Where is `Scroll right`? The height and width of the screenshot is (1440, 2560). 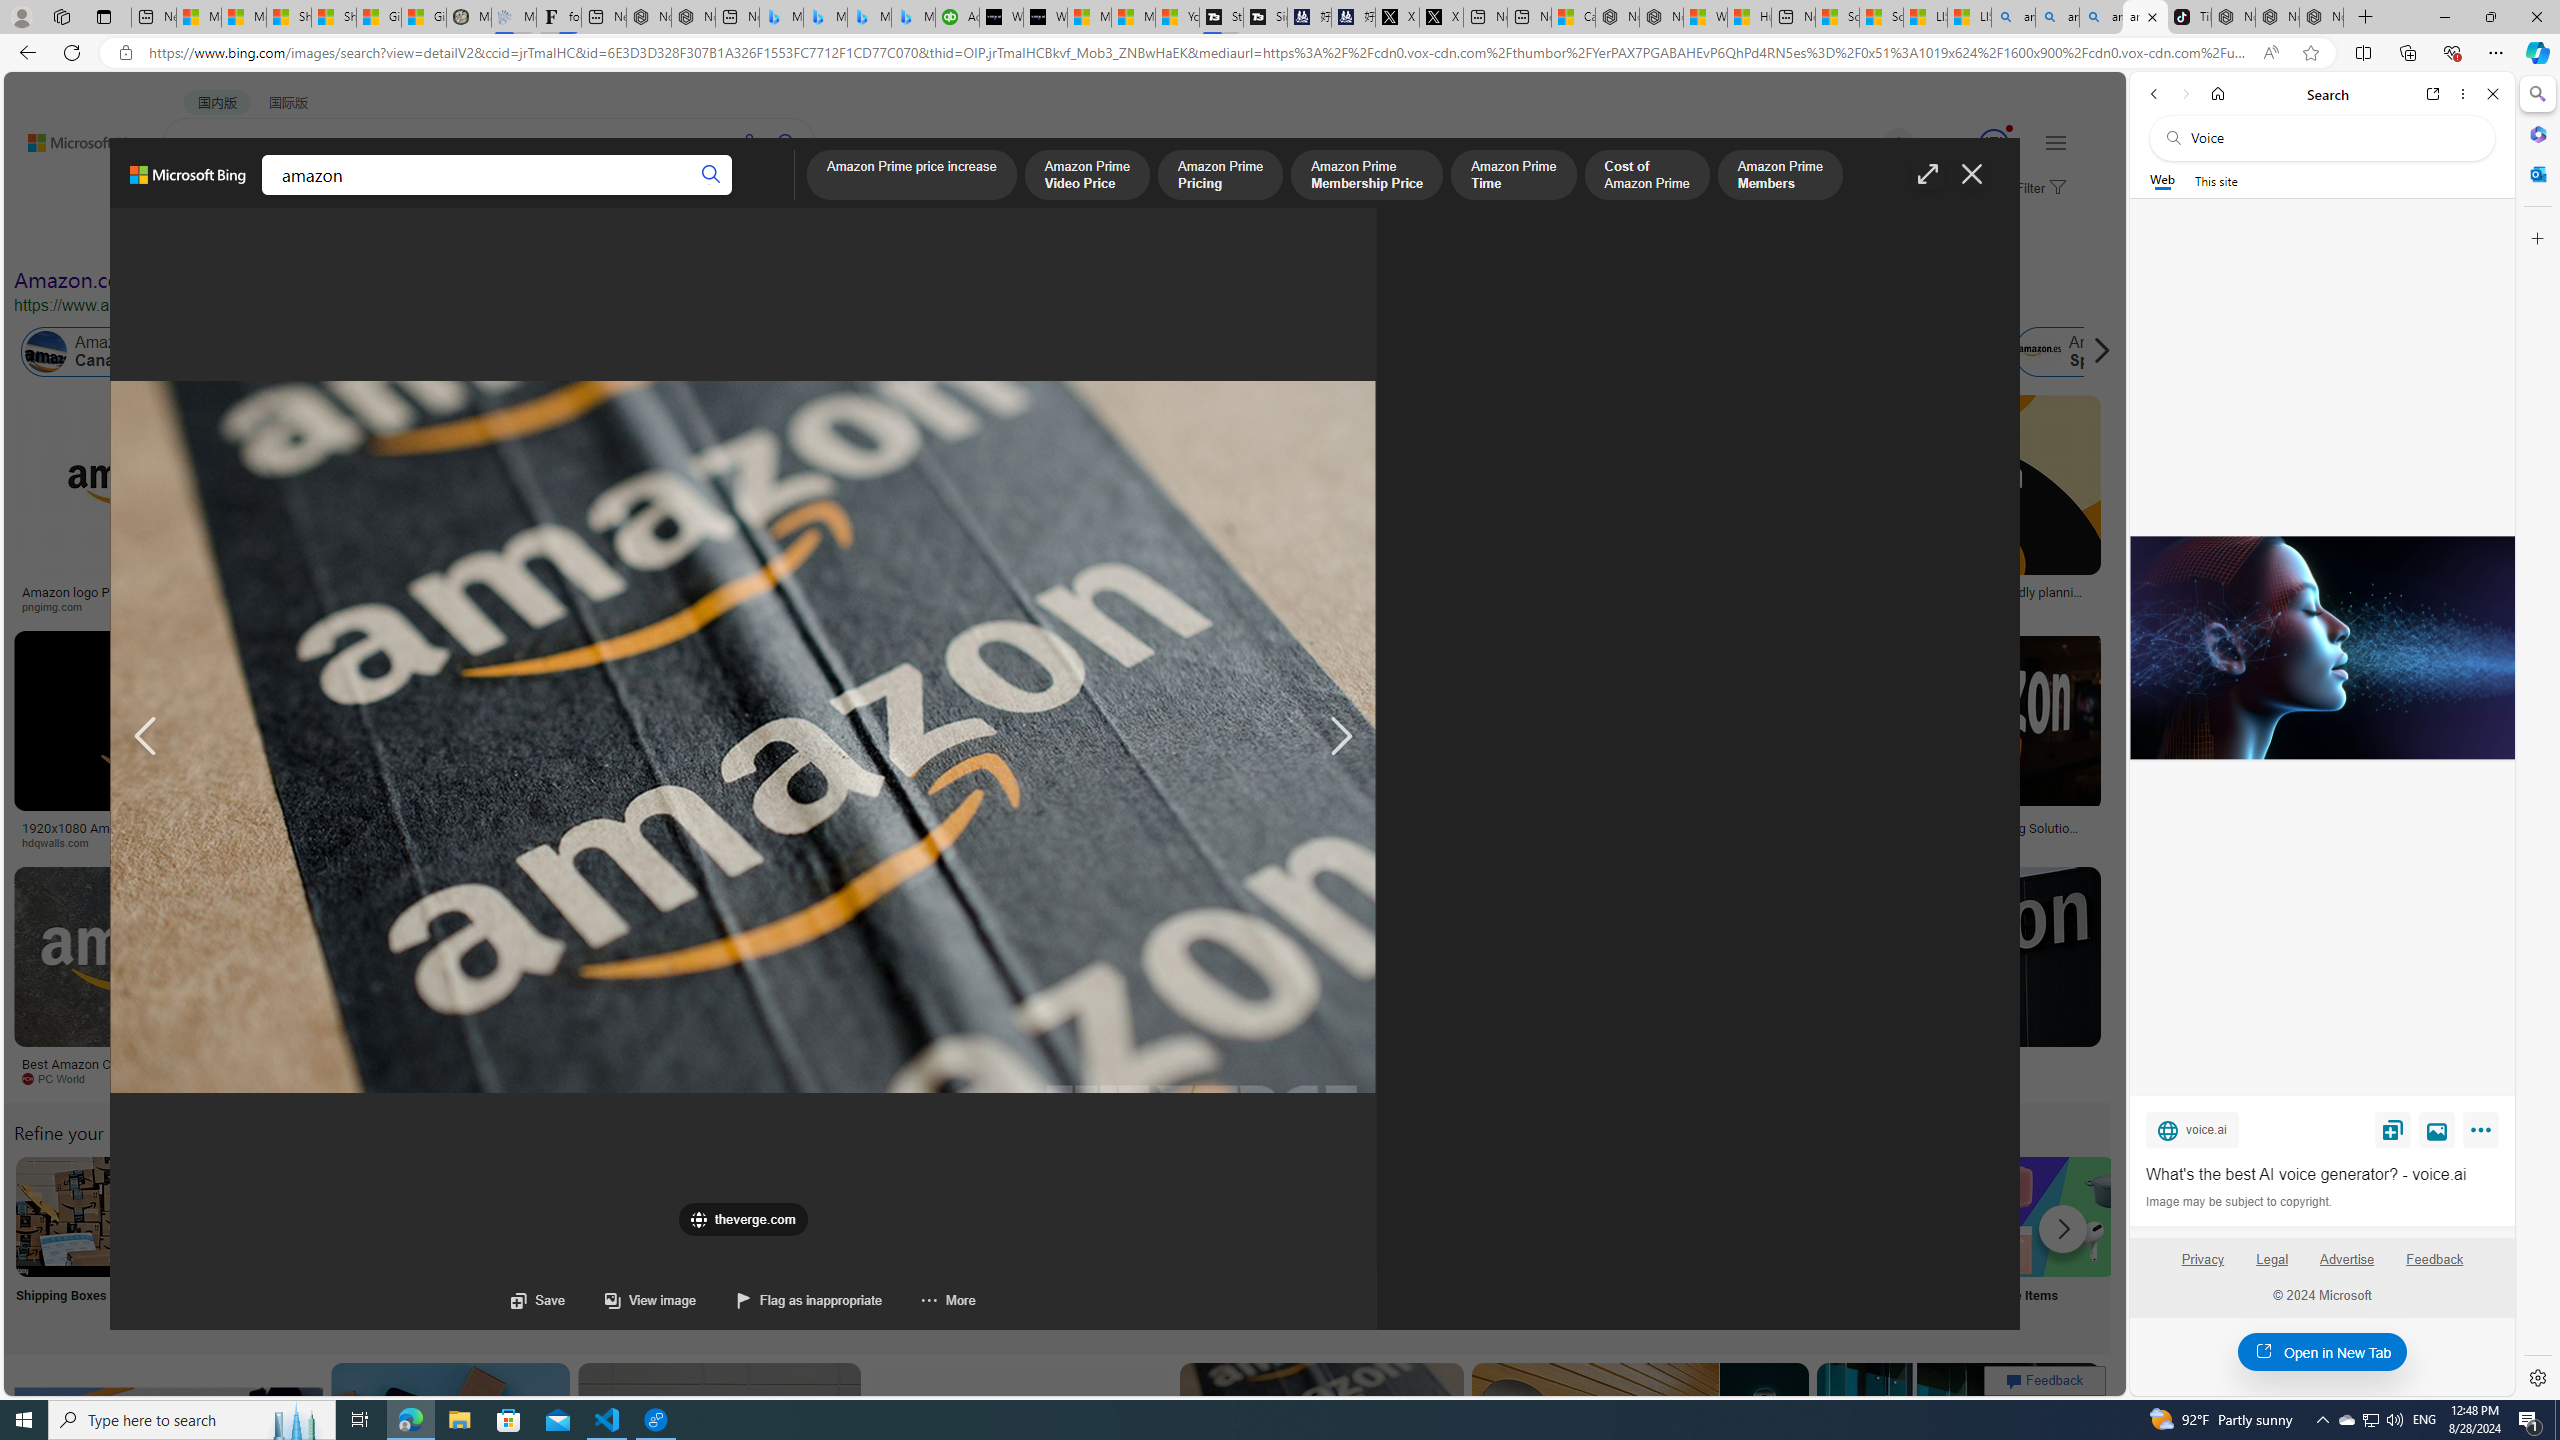 Scroll right is located at coordinates (2096, 352).